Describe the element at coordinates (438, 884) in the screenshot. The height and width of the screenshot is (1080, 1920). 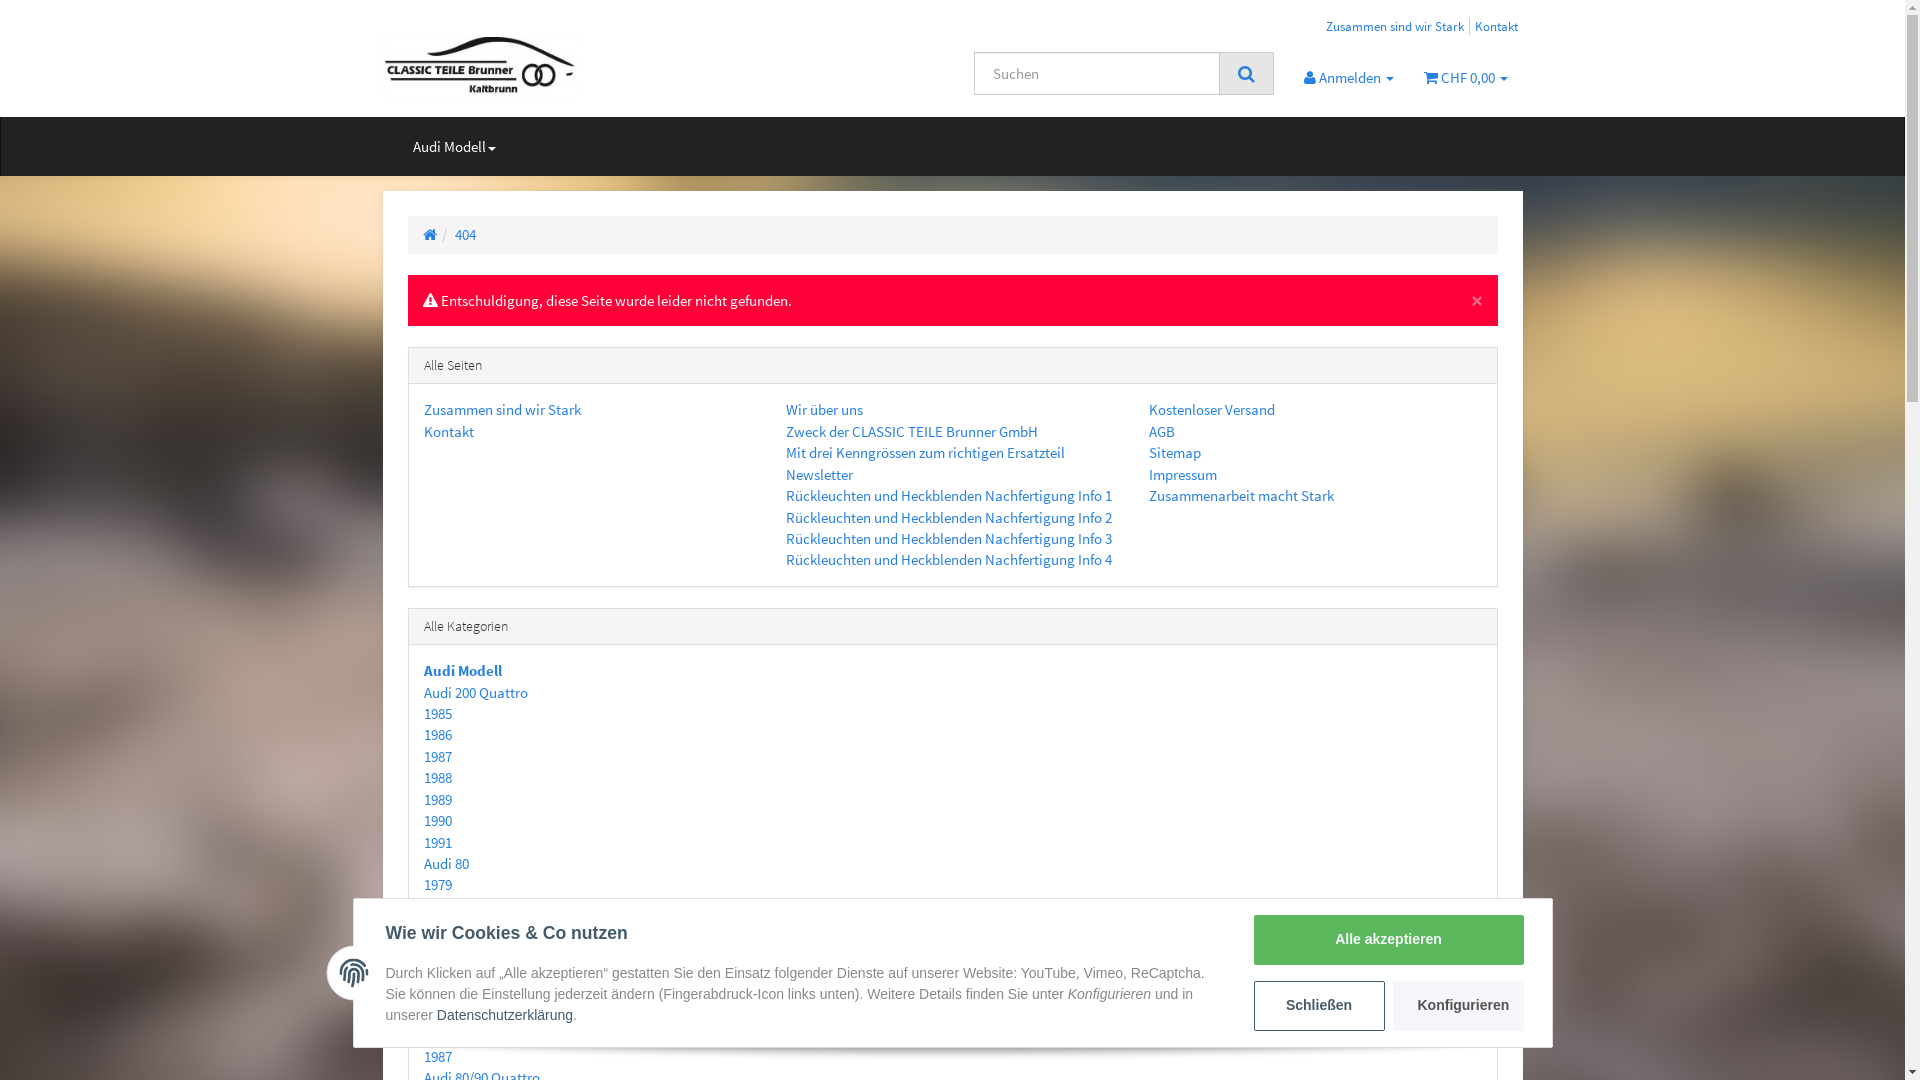
I see `1979` at that location.